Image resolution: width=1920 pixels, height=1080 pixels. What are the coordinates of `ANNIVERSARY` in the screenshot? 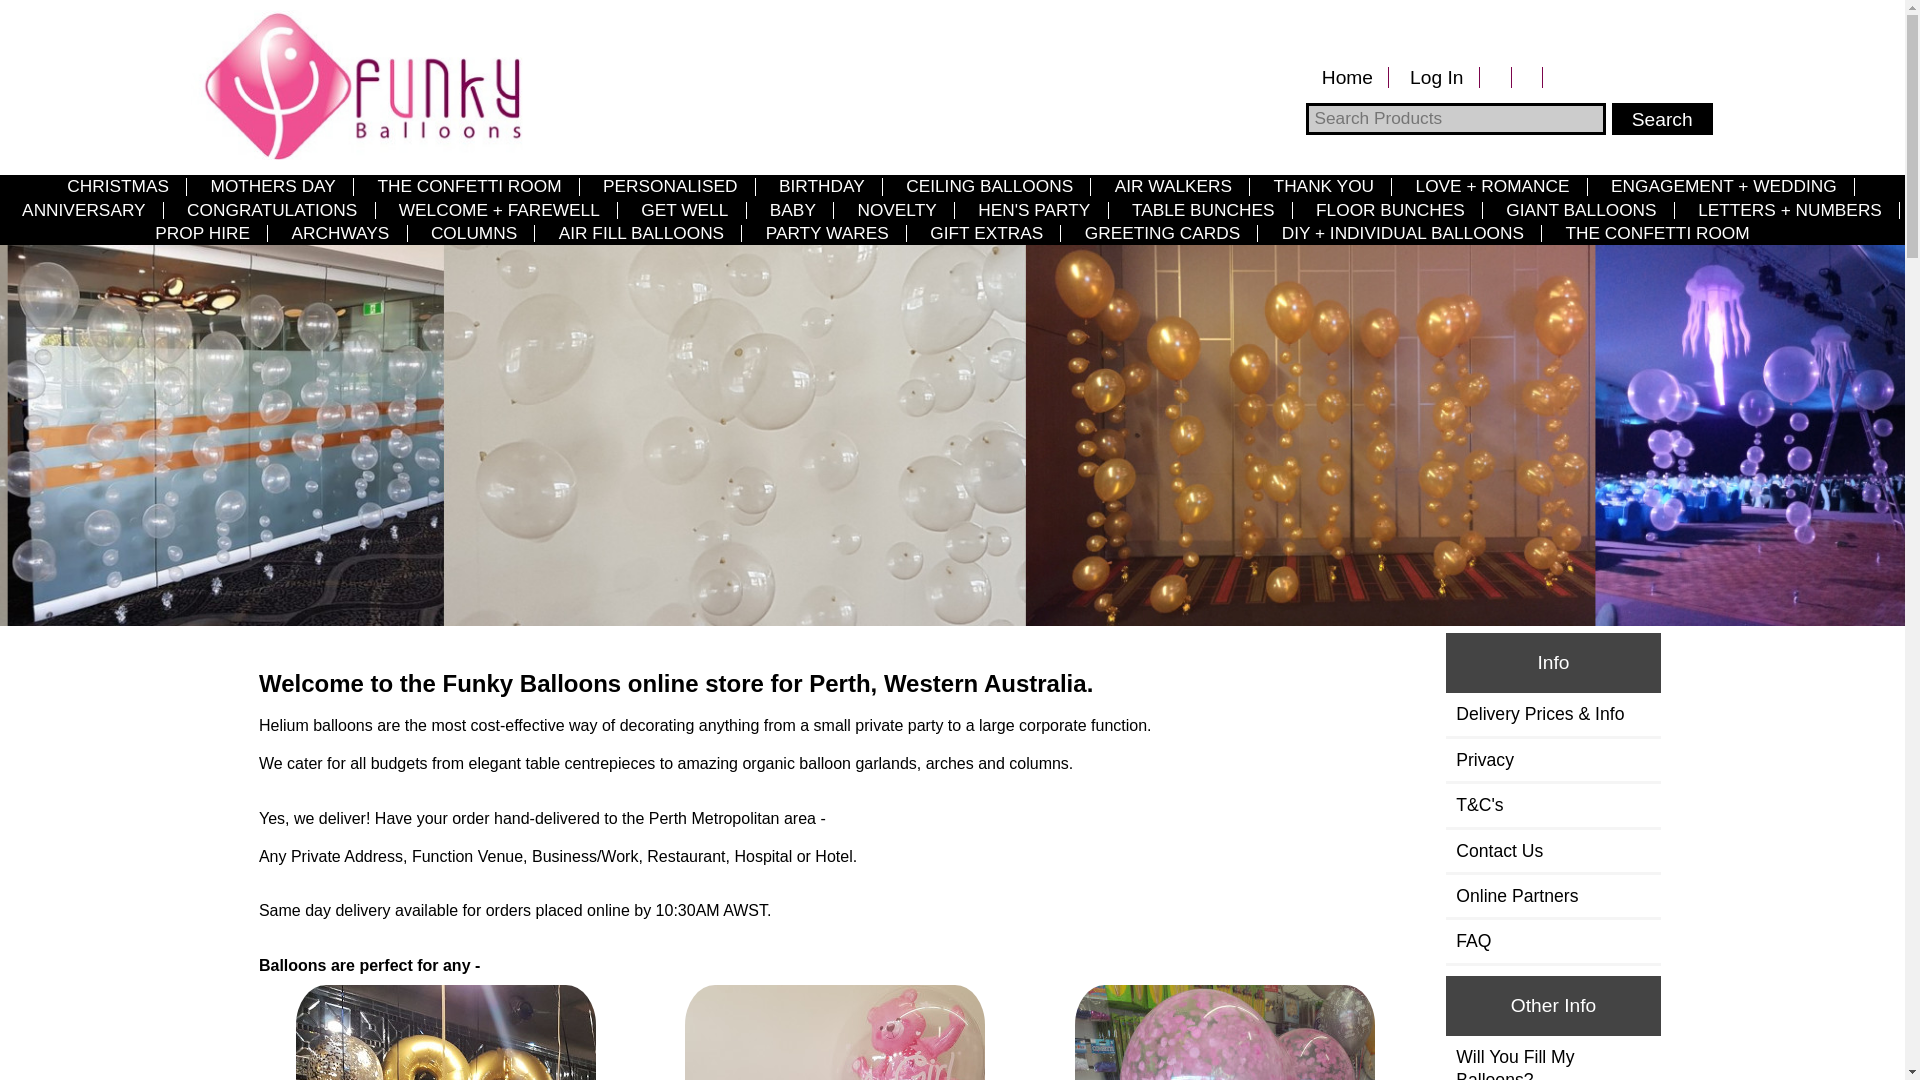 It's located at (84, 210).